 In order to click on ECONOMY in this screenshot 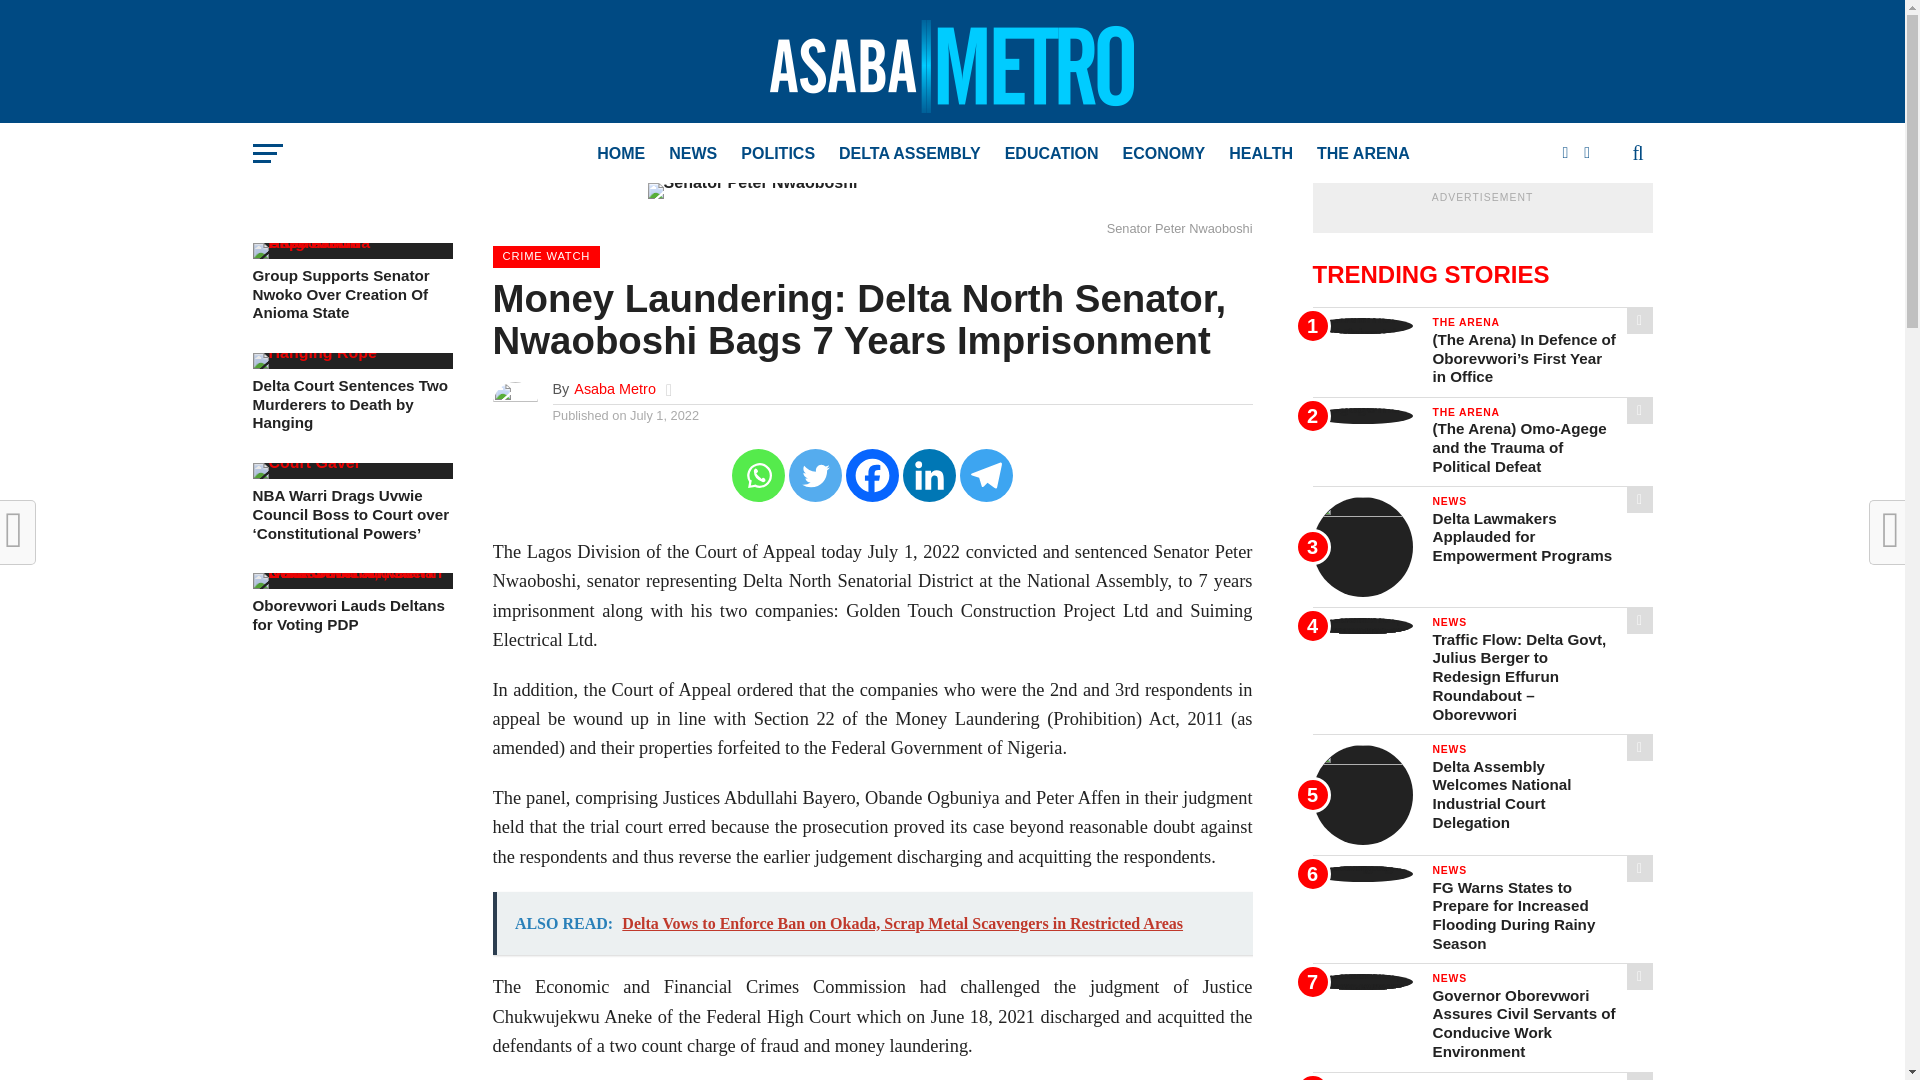, I will do `click(1164, 154)`.